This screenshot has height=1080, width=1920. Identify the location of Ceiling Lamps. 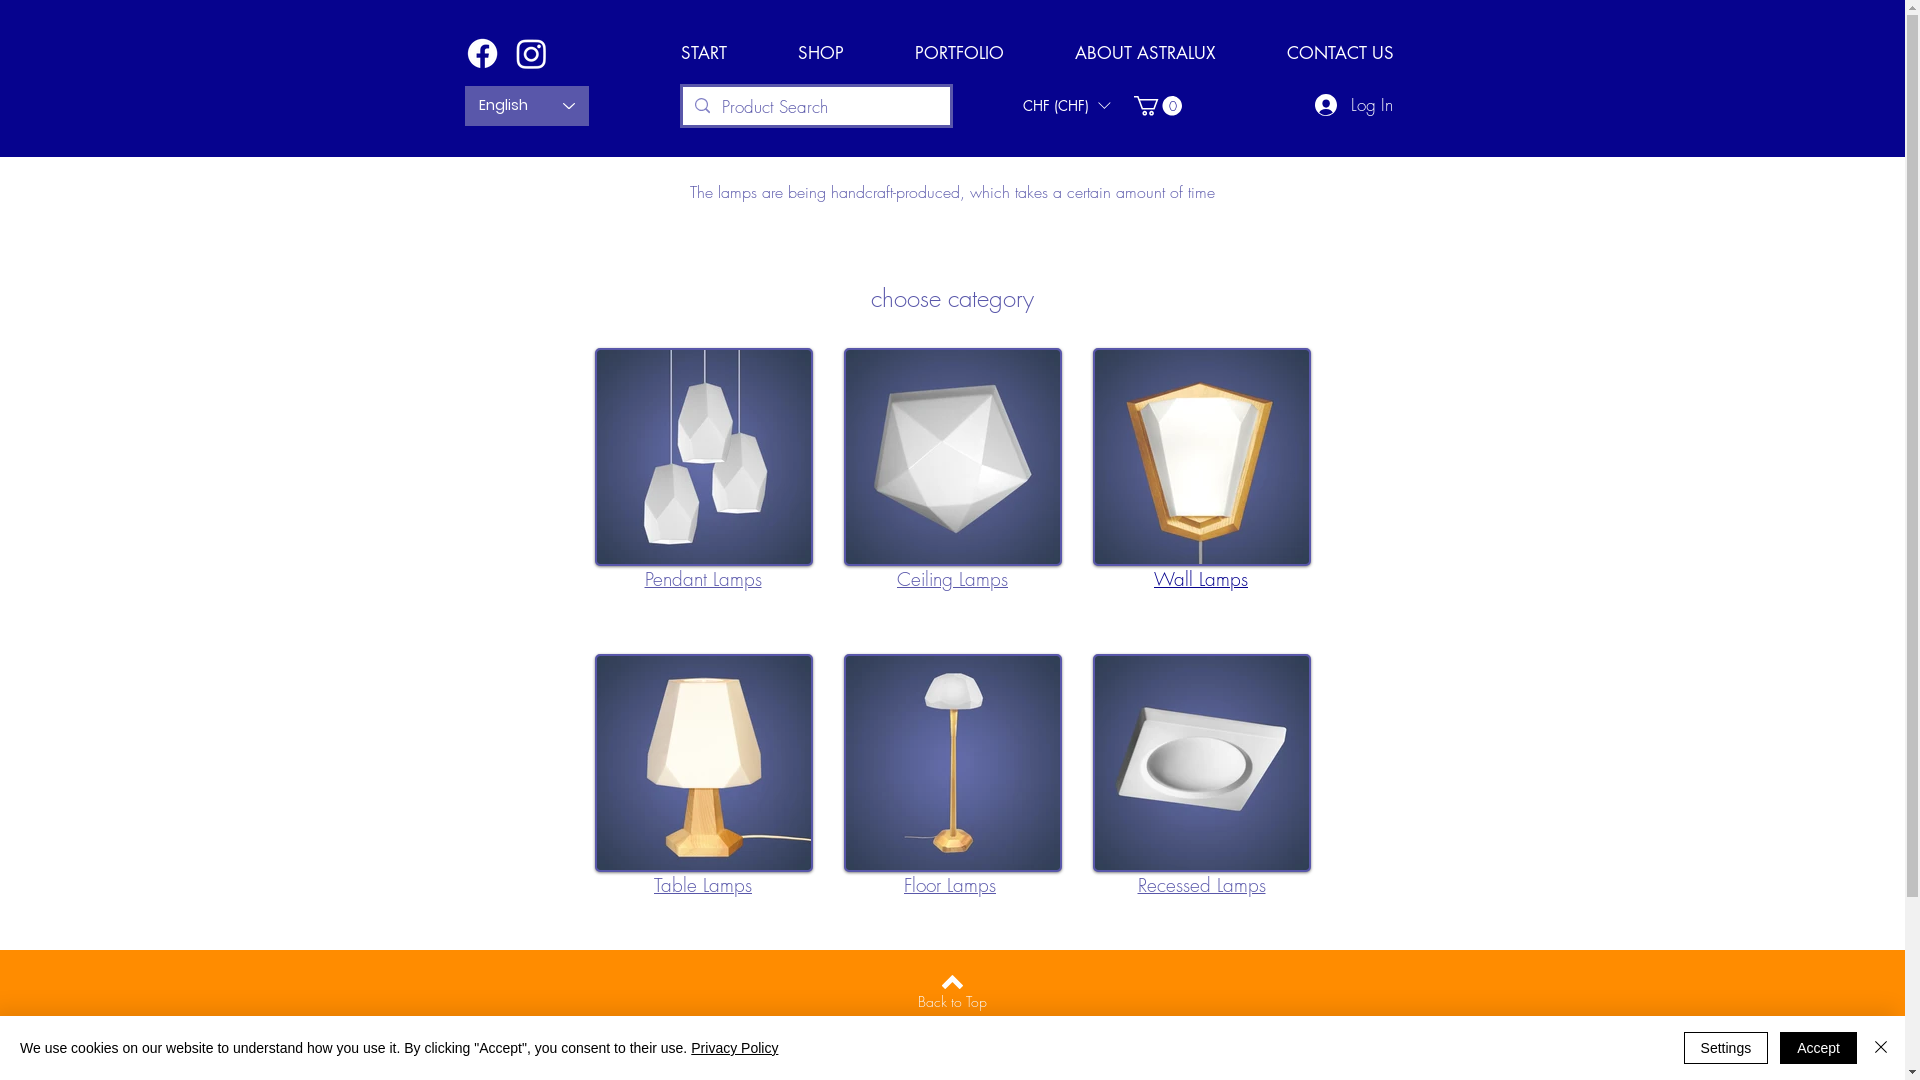
(952, 579).